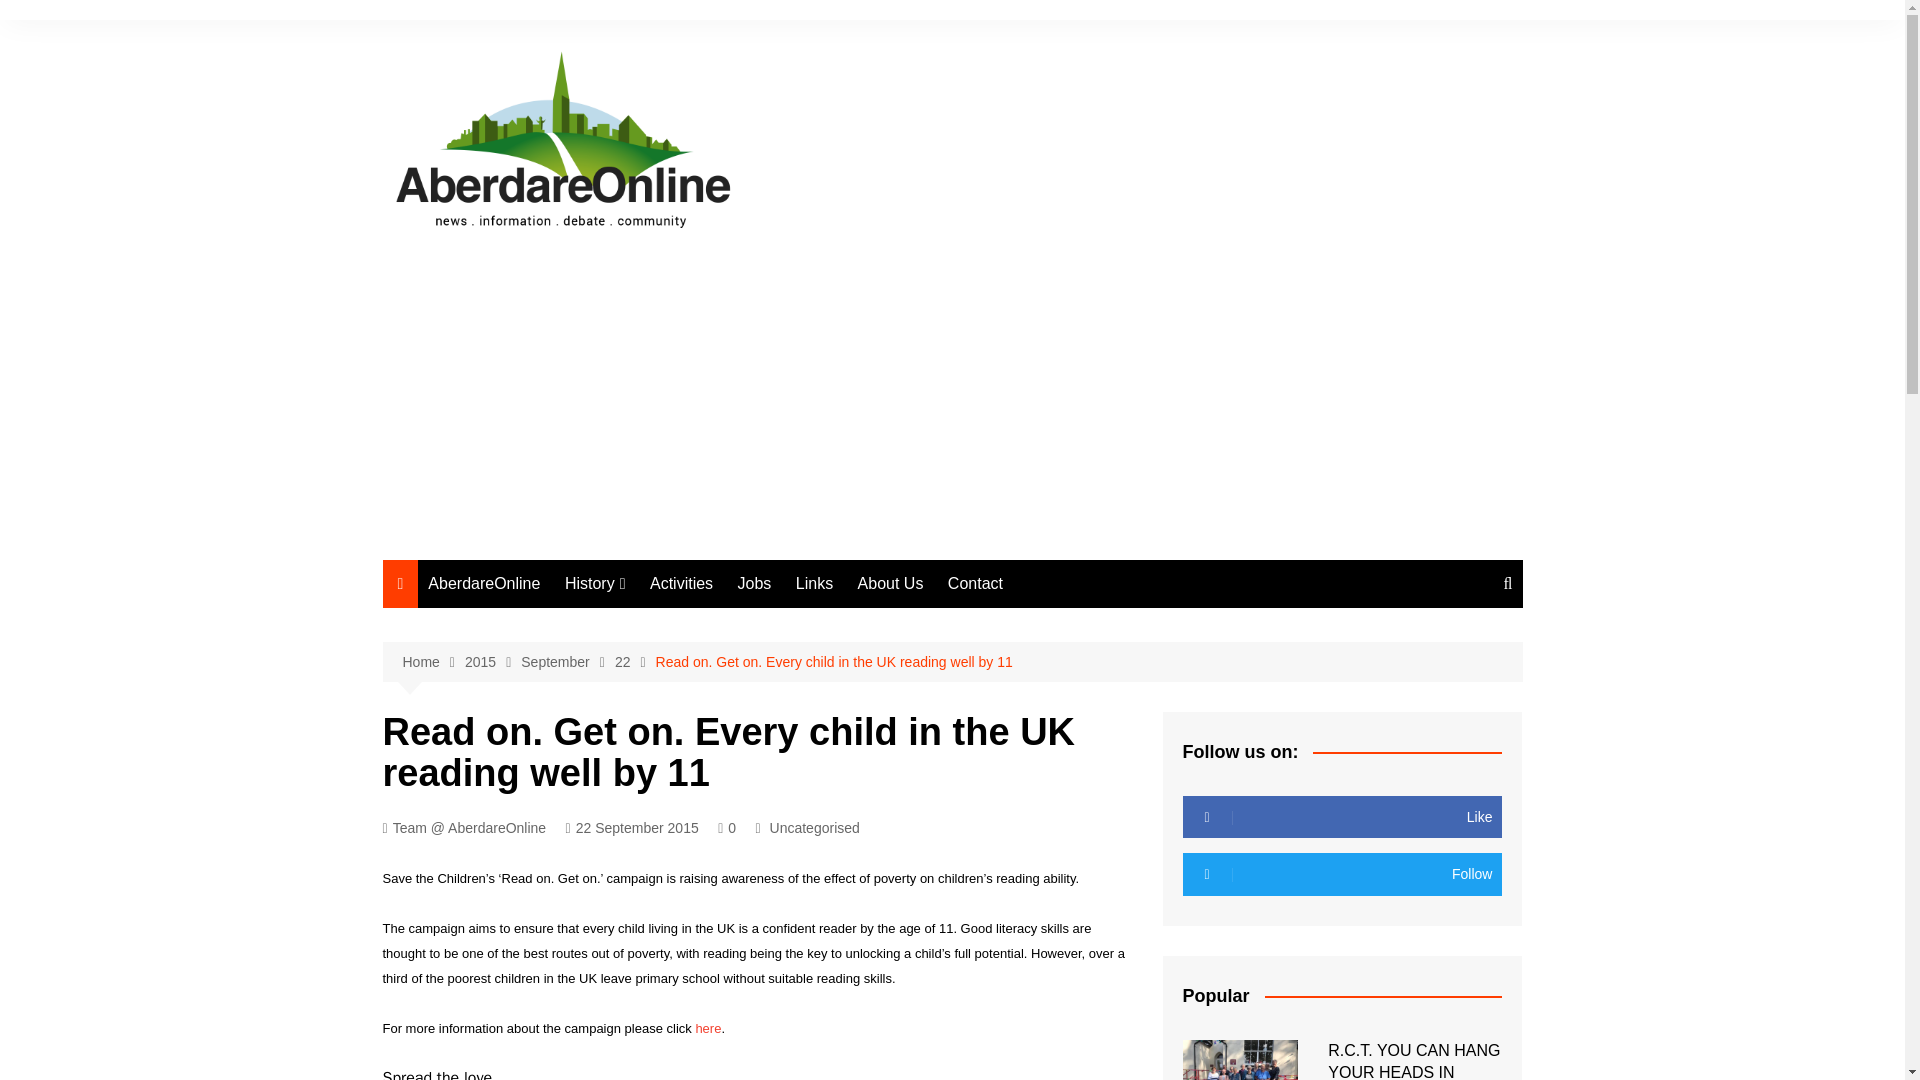 The height and width of the screenshot is (1080, 1920). Describe the element at coordinates (492, 662) in the screenshot. I see `2015` at that location.